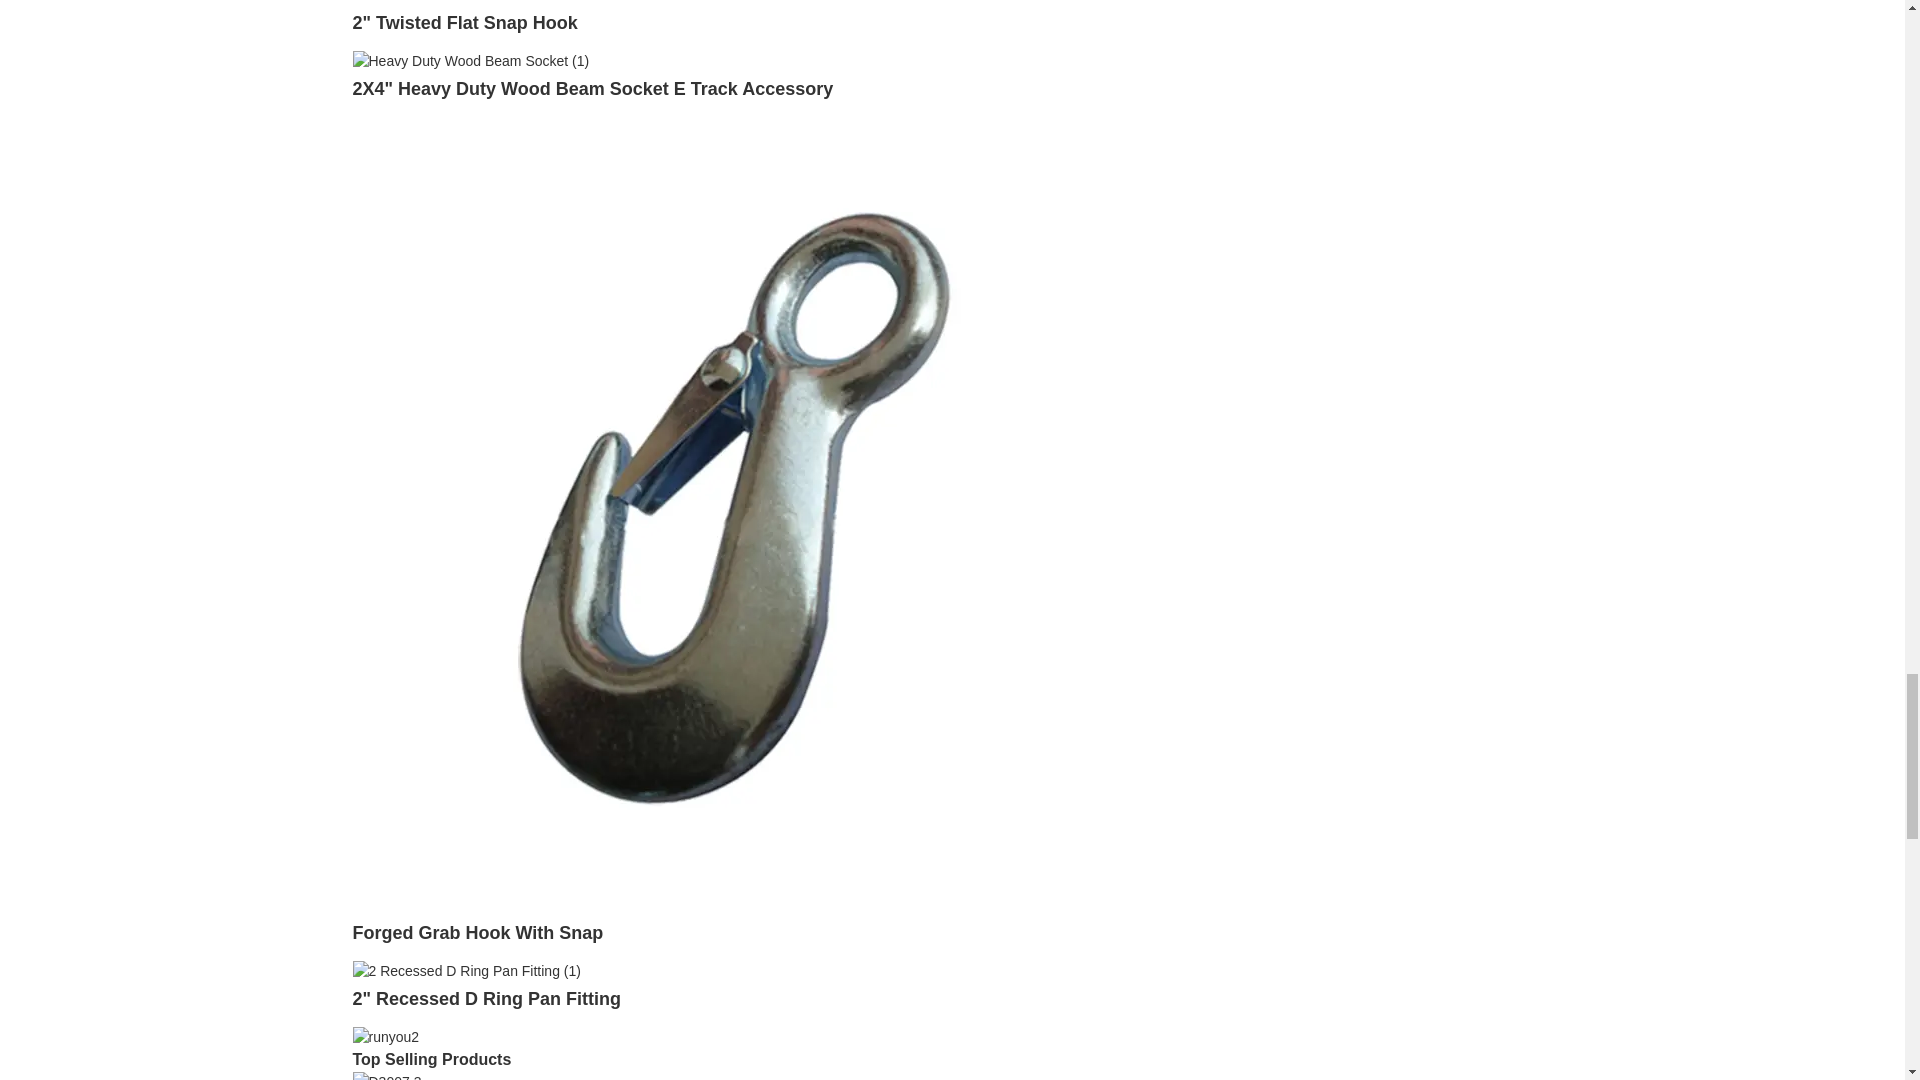 The height and width of the screenshot is (1080, 1920). I want to click on 2X4, so click(470, 60).